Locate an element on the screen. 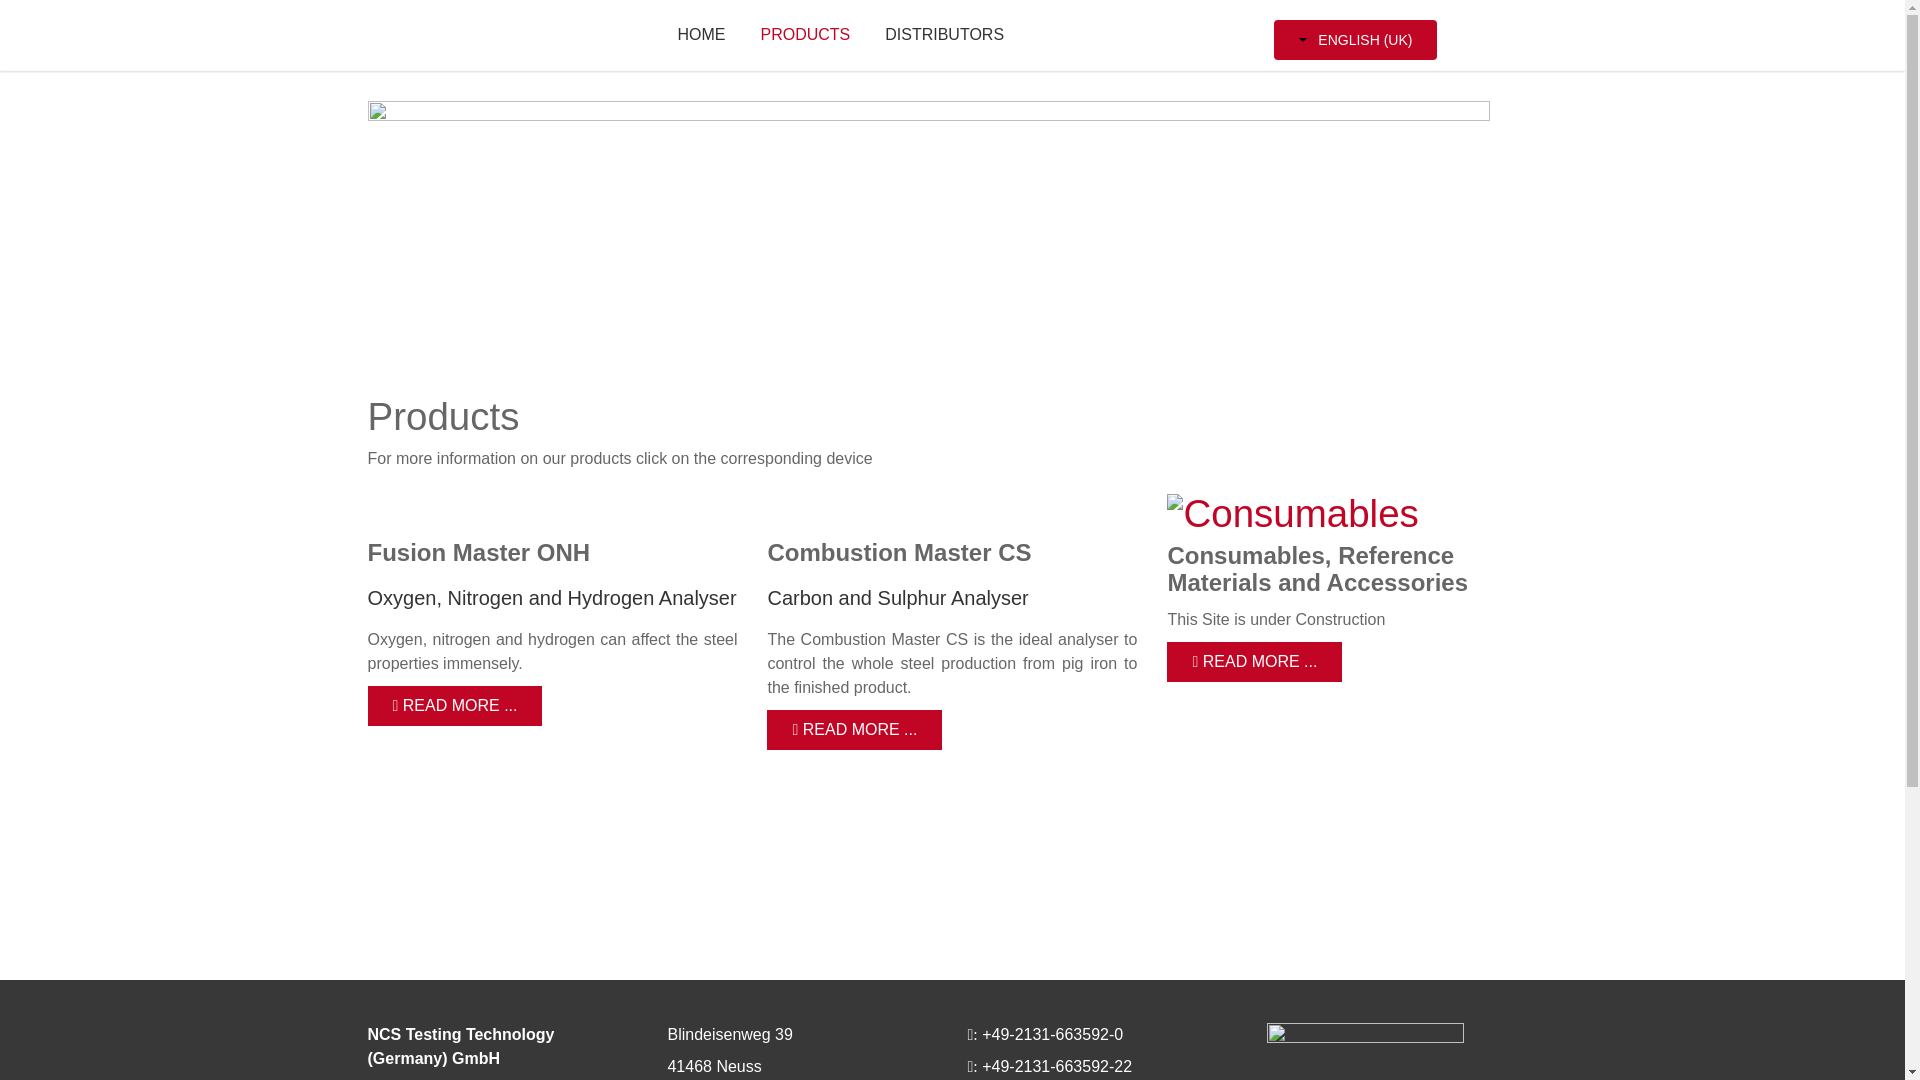 This screenshot has width=1920, height=1080. DISTRIBUTORS is located at coordinates (944, 35).